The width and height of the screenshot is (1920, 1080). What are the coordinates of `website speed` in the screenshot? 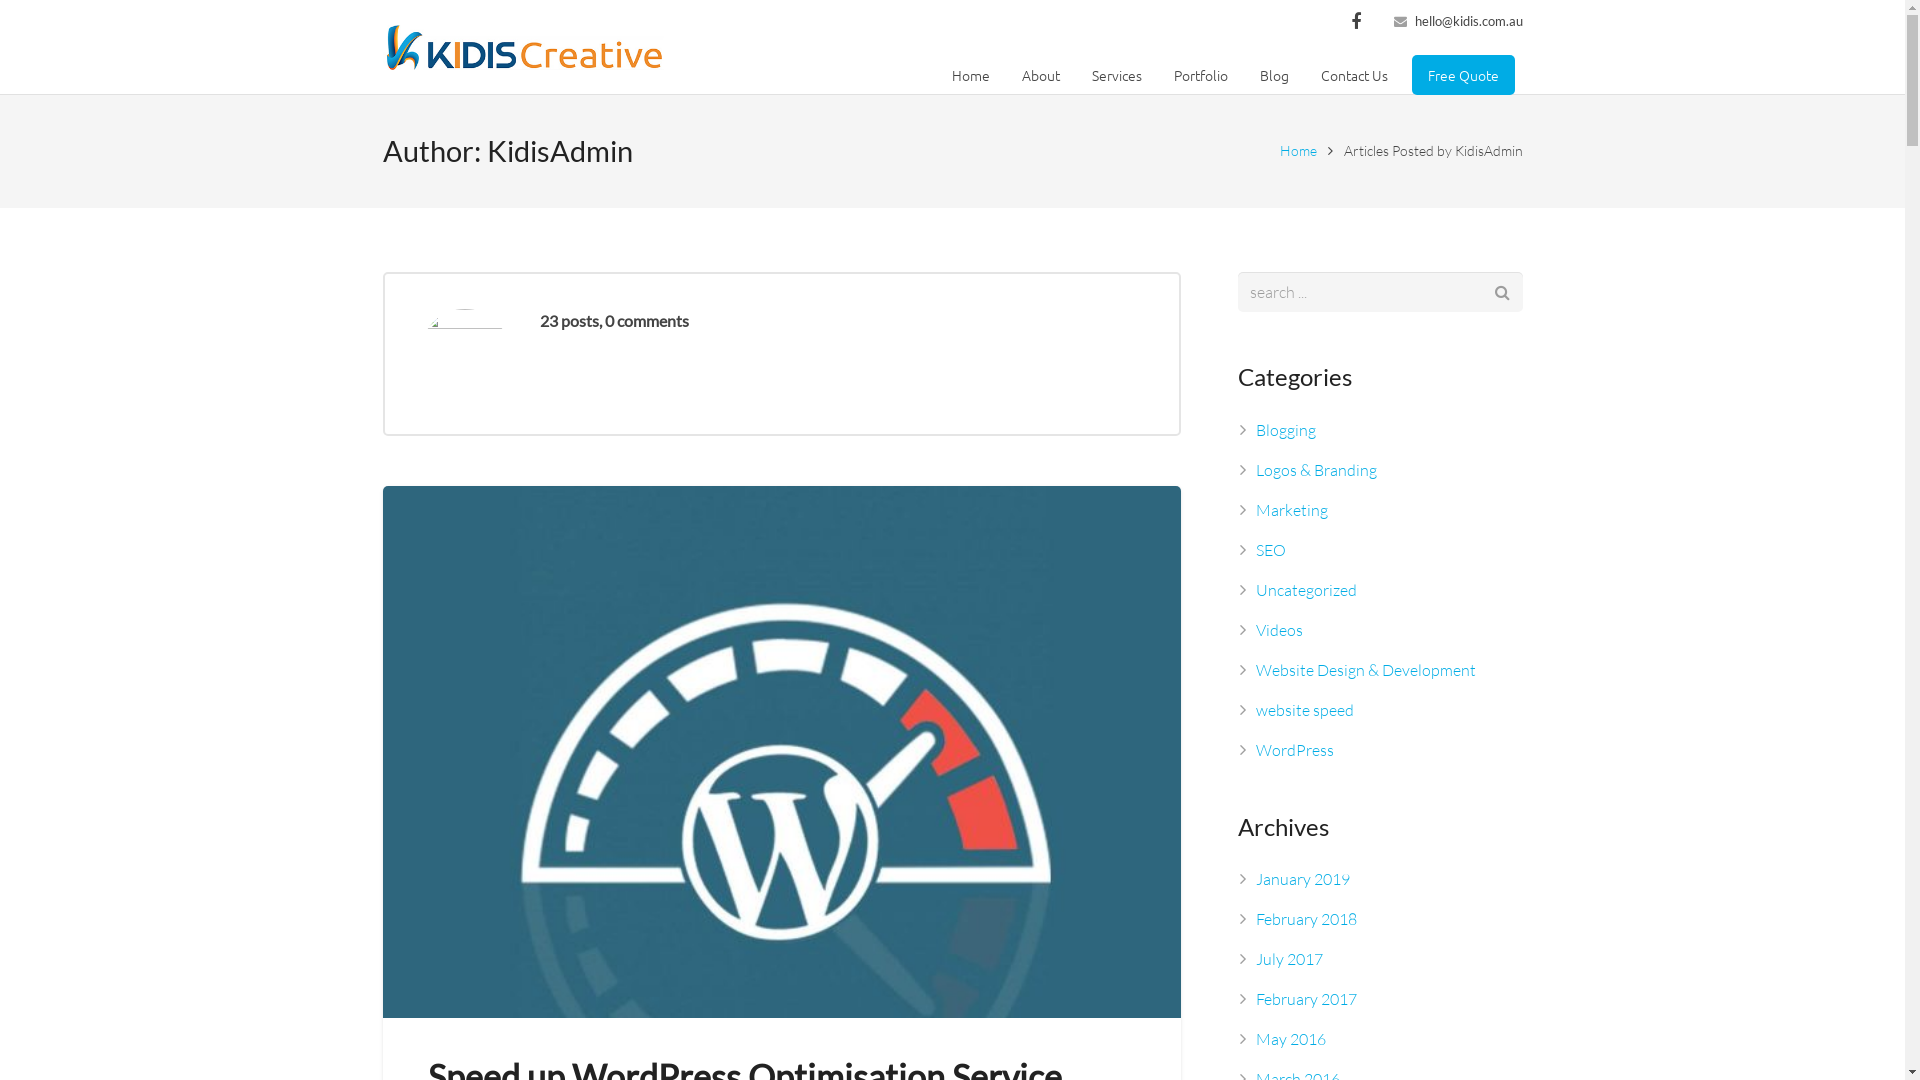 It's located at (1305, 710).